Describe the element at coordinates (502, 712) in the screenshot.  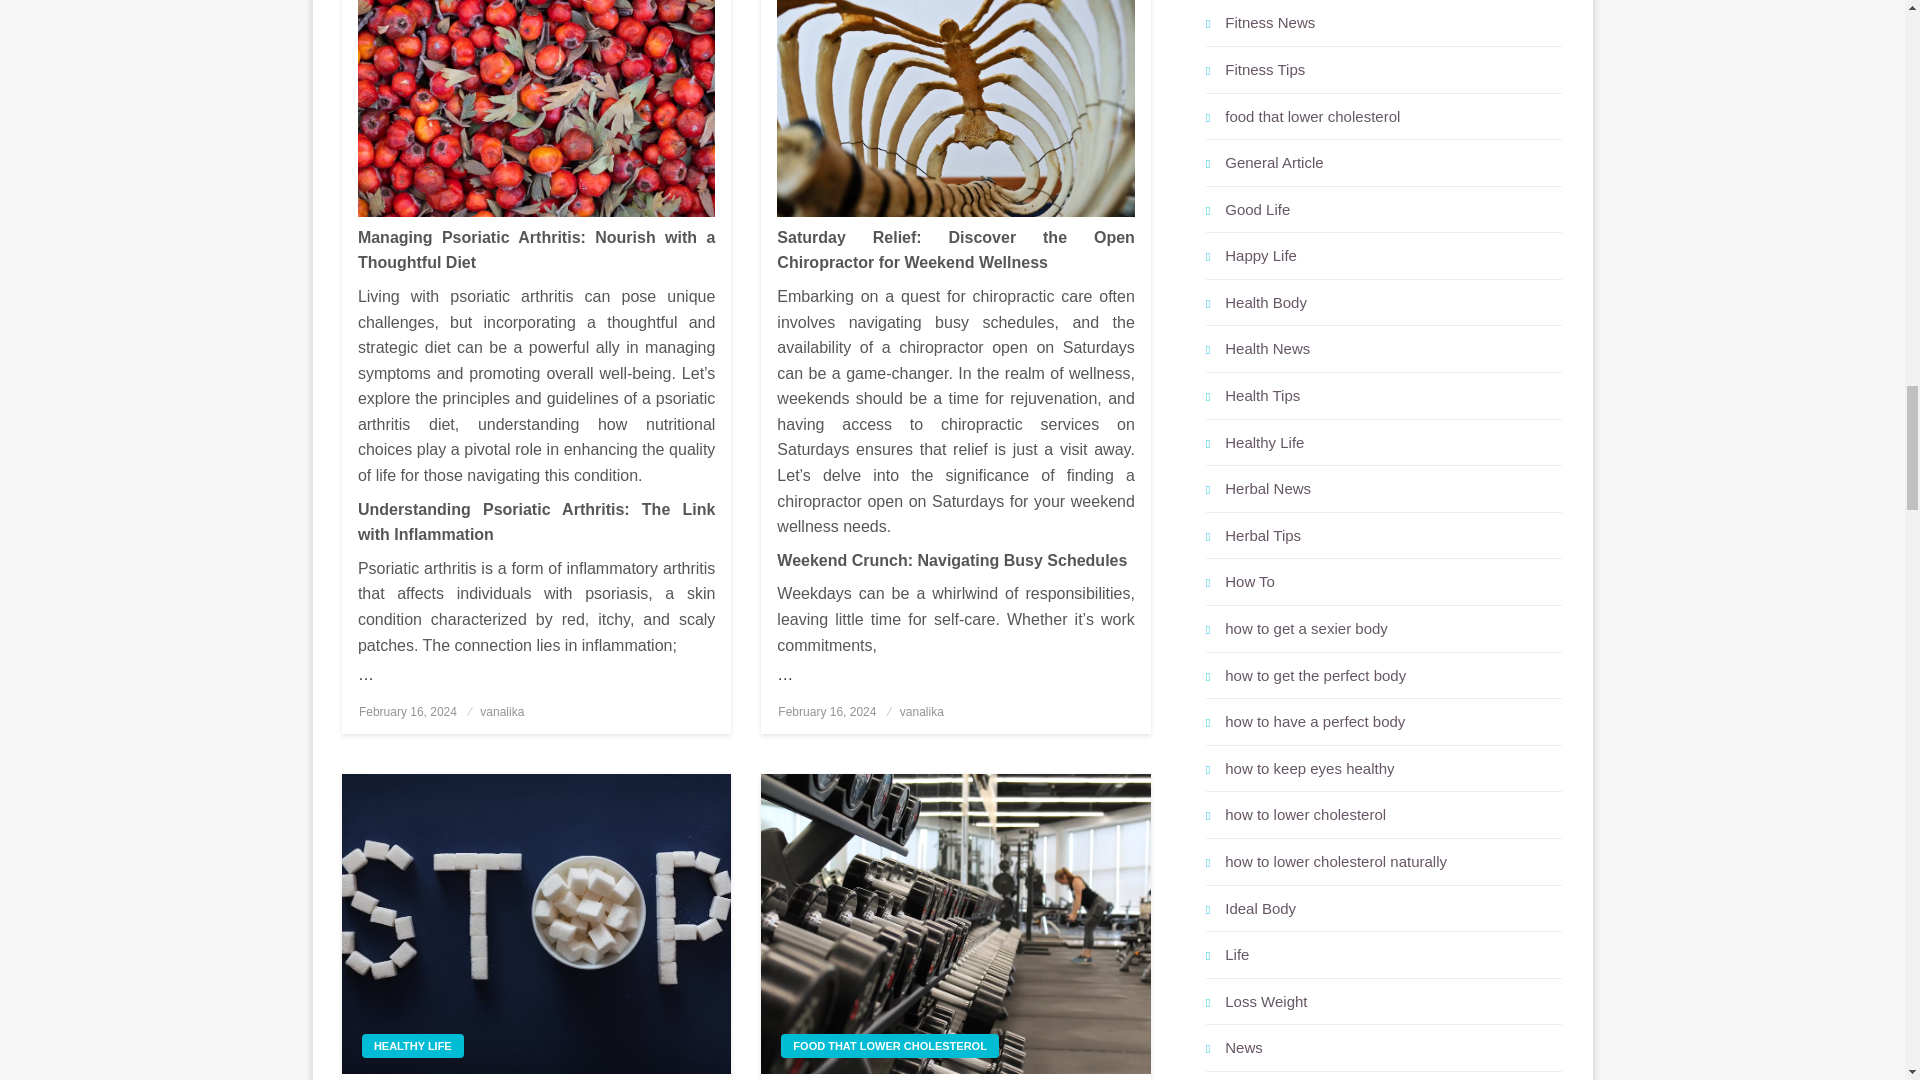
I see `vanalika` at that location.